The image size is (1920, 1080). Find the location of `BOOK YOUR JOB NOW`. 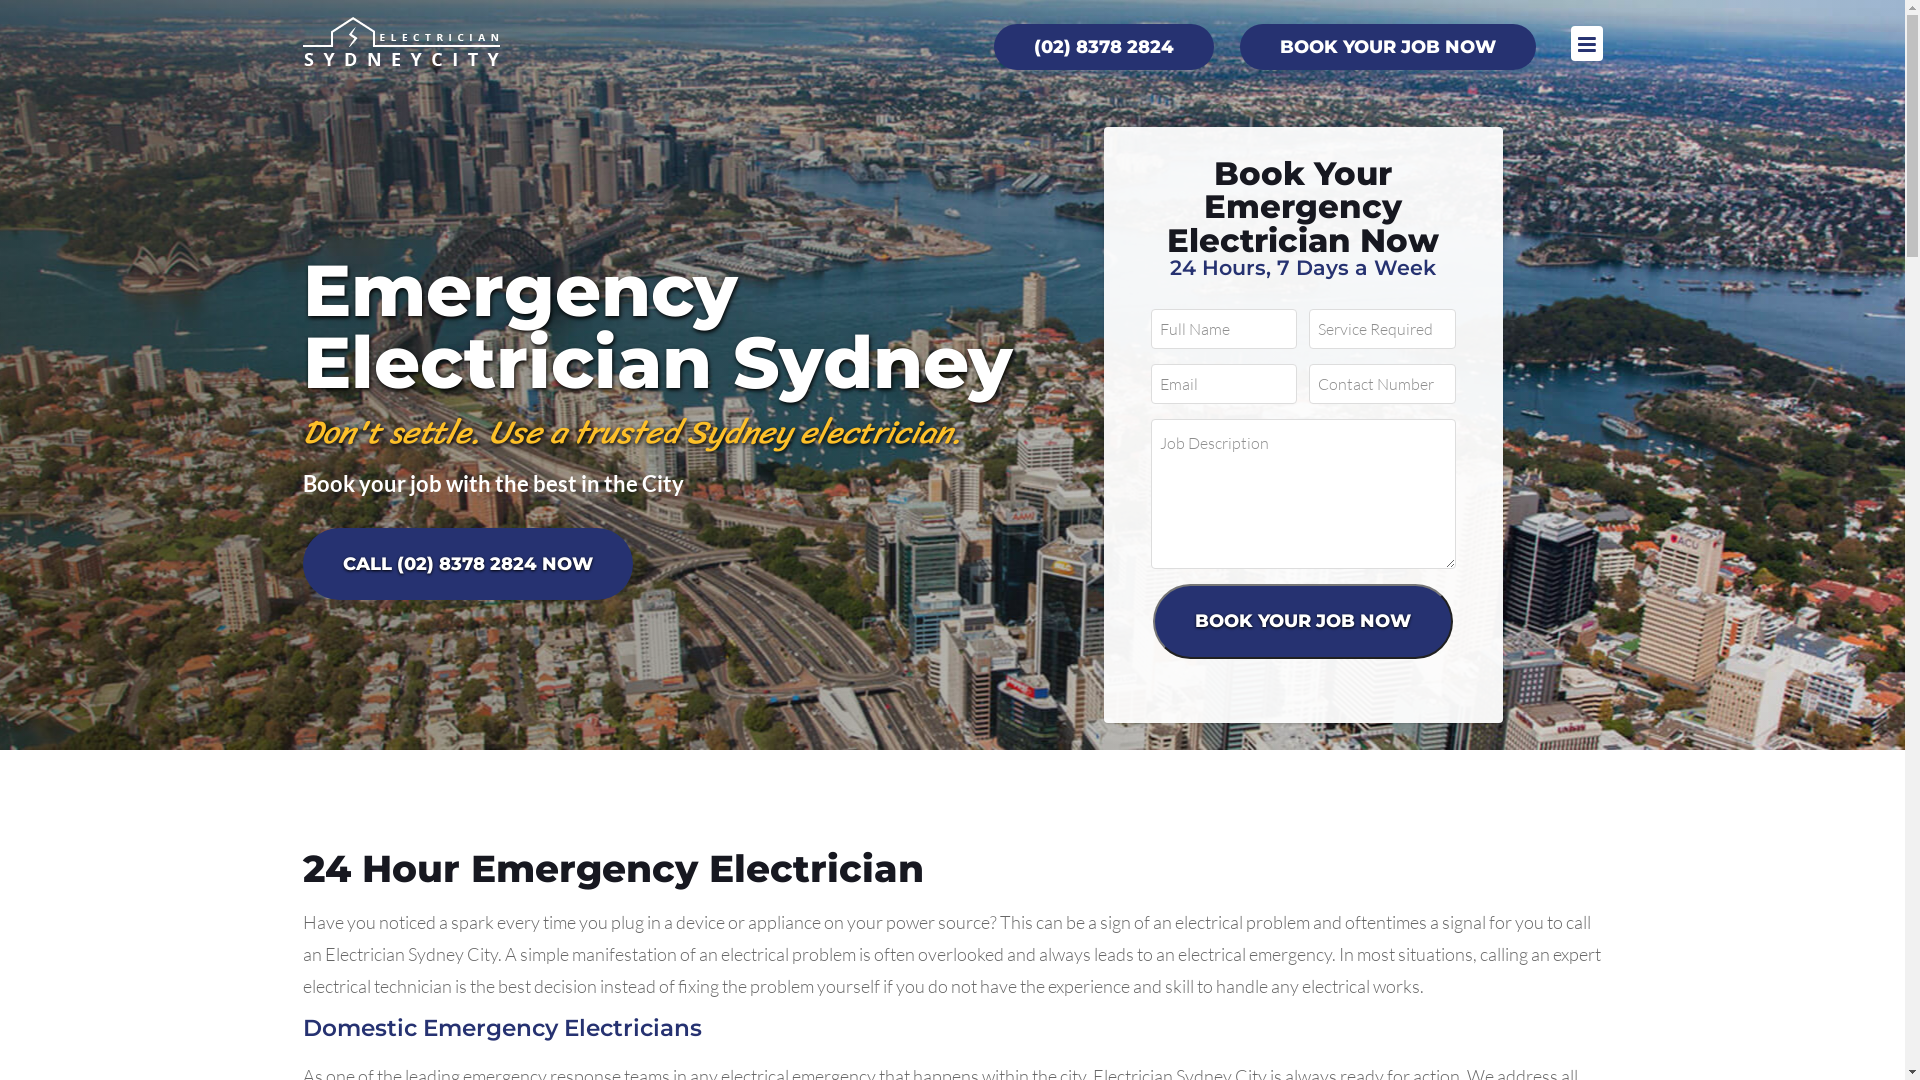

BOOK YOUR JOB NOW is located at coordinates (1388, 46).